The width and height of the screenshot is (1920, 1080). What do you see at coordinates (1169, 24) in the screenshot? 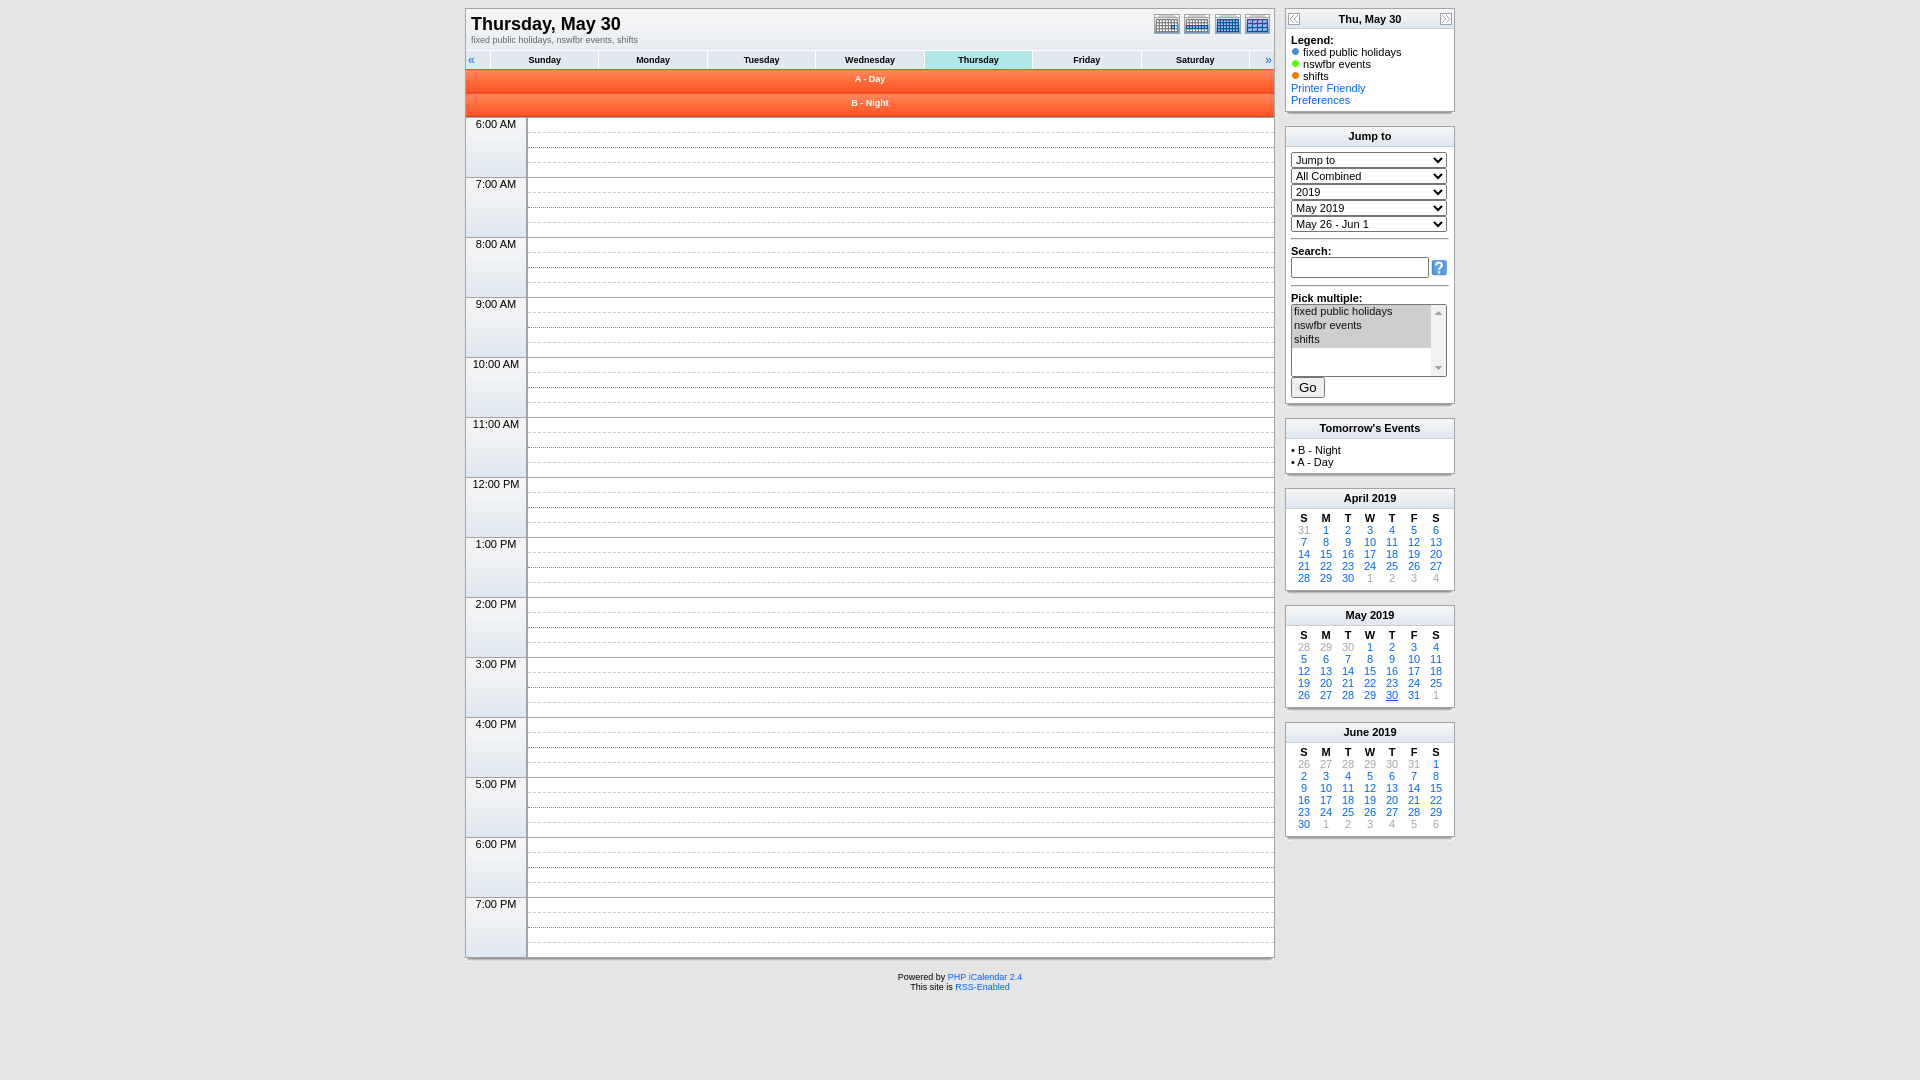
I see `Day` at bounding box center [1169, 24].